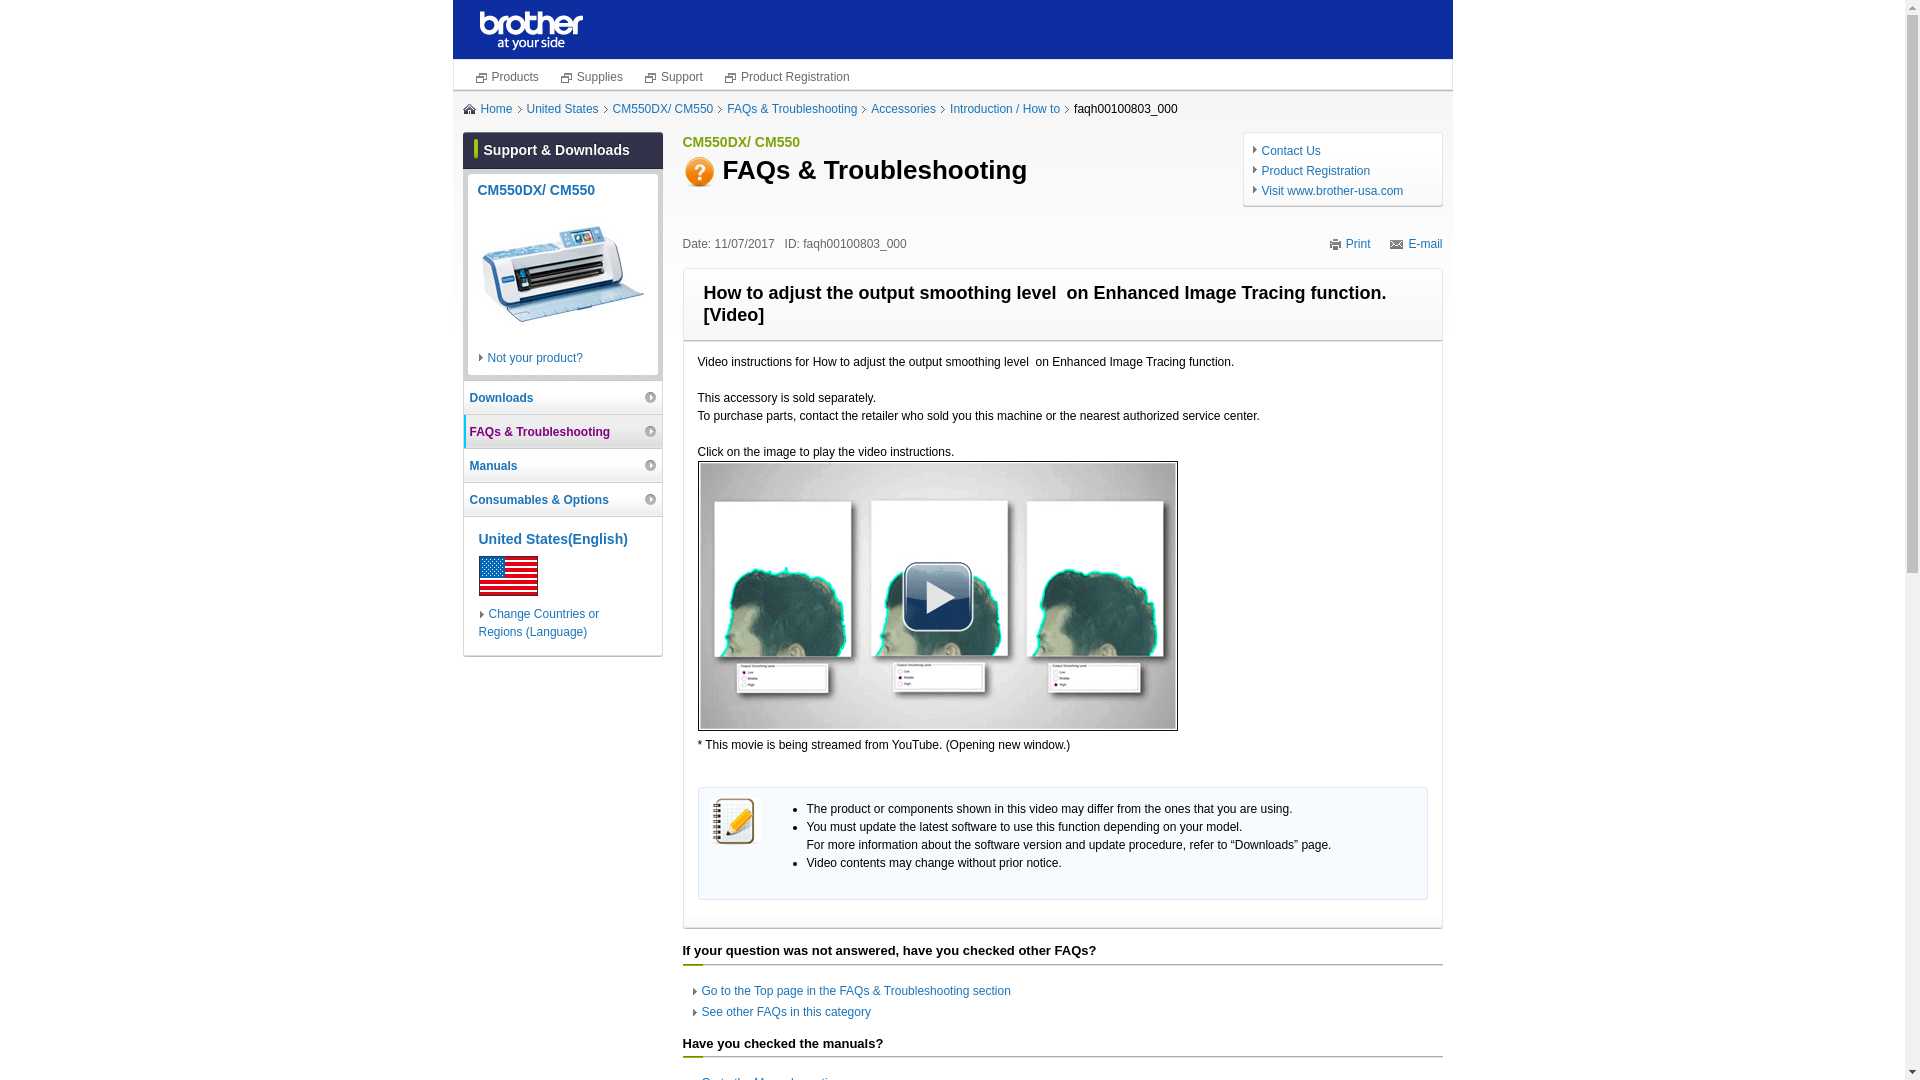 This screenshot has width=1920, height=1080. What do you see at coordinates (563, 397) in the screenshot?
I see `Downloads` at bounding box center [563, 397].